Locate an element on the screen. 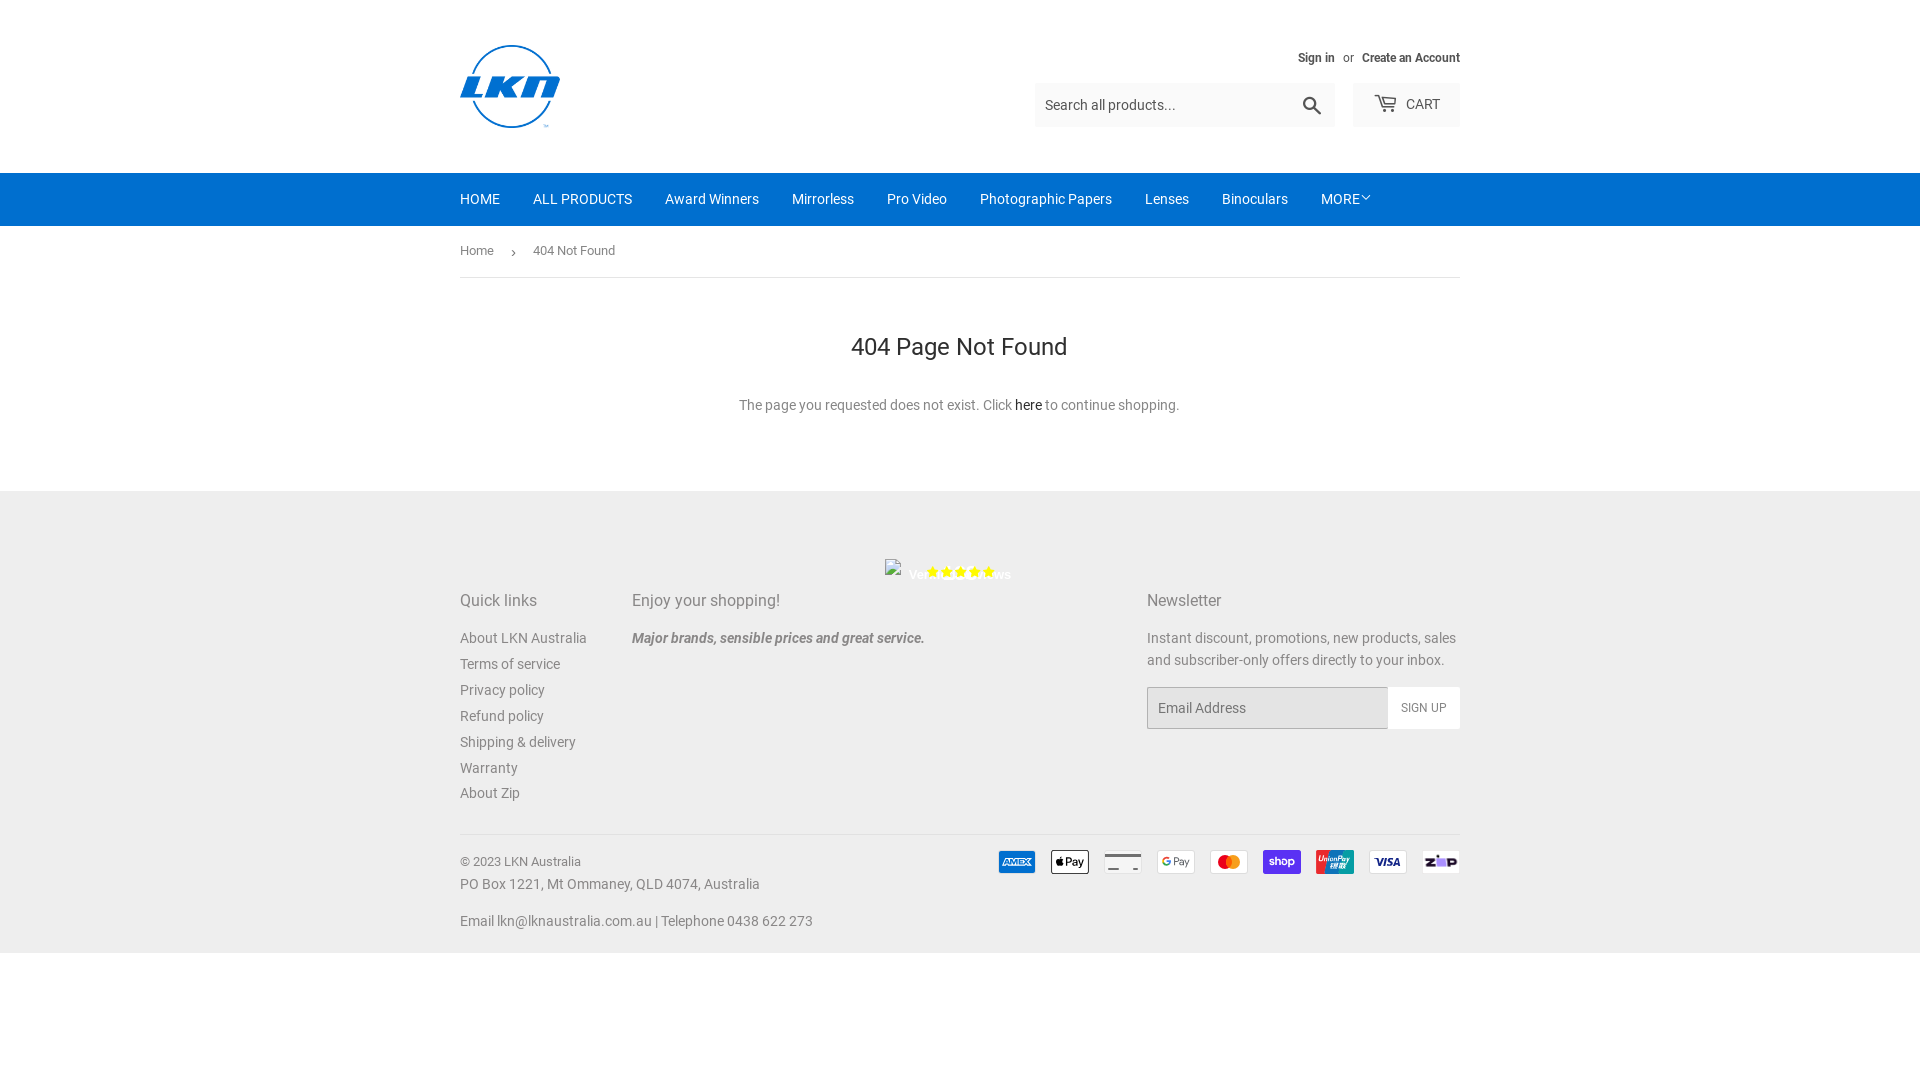 This screenshot has height=1080, width=1920. Award Winners is located at coordinates (712, 199).